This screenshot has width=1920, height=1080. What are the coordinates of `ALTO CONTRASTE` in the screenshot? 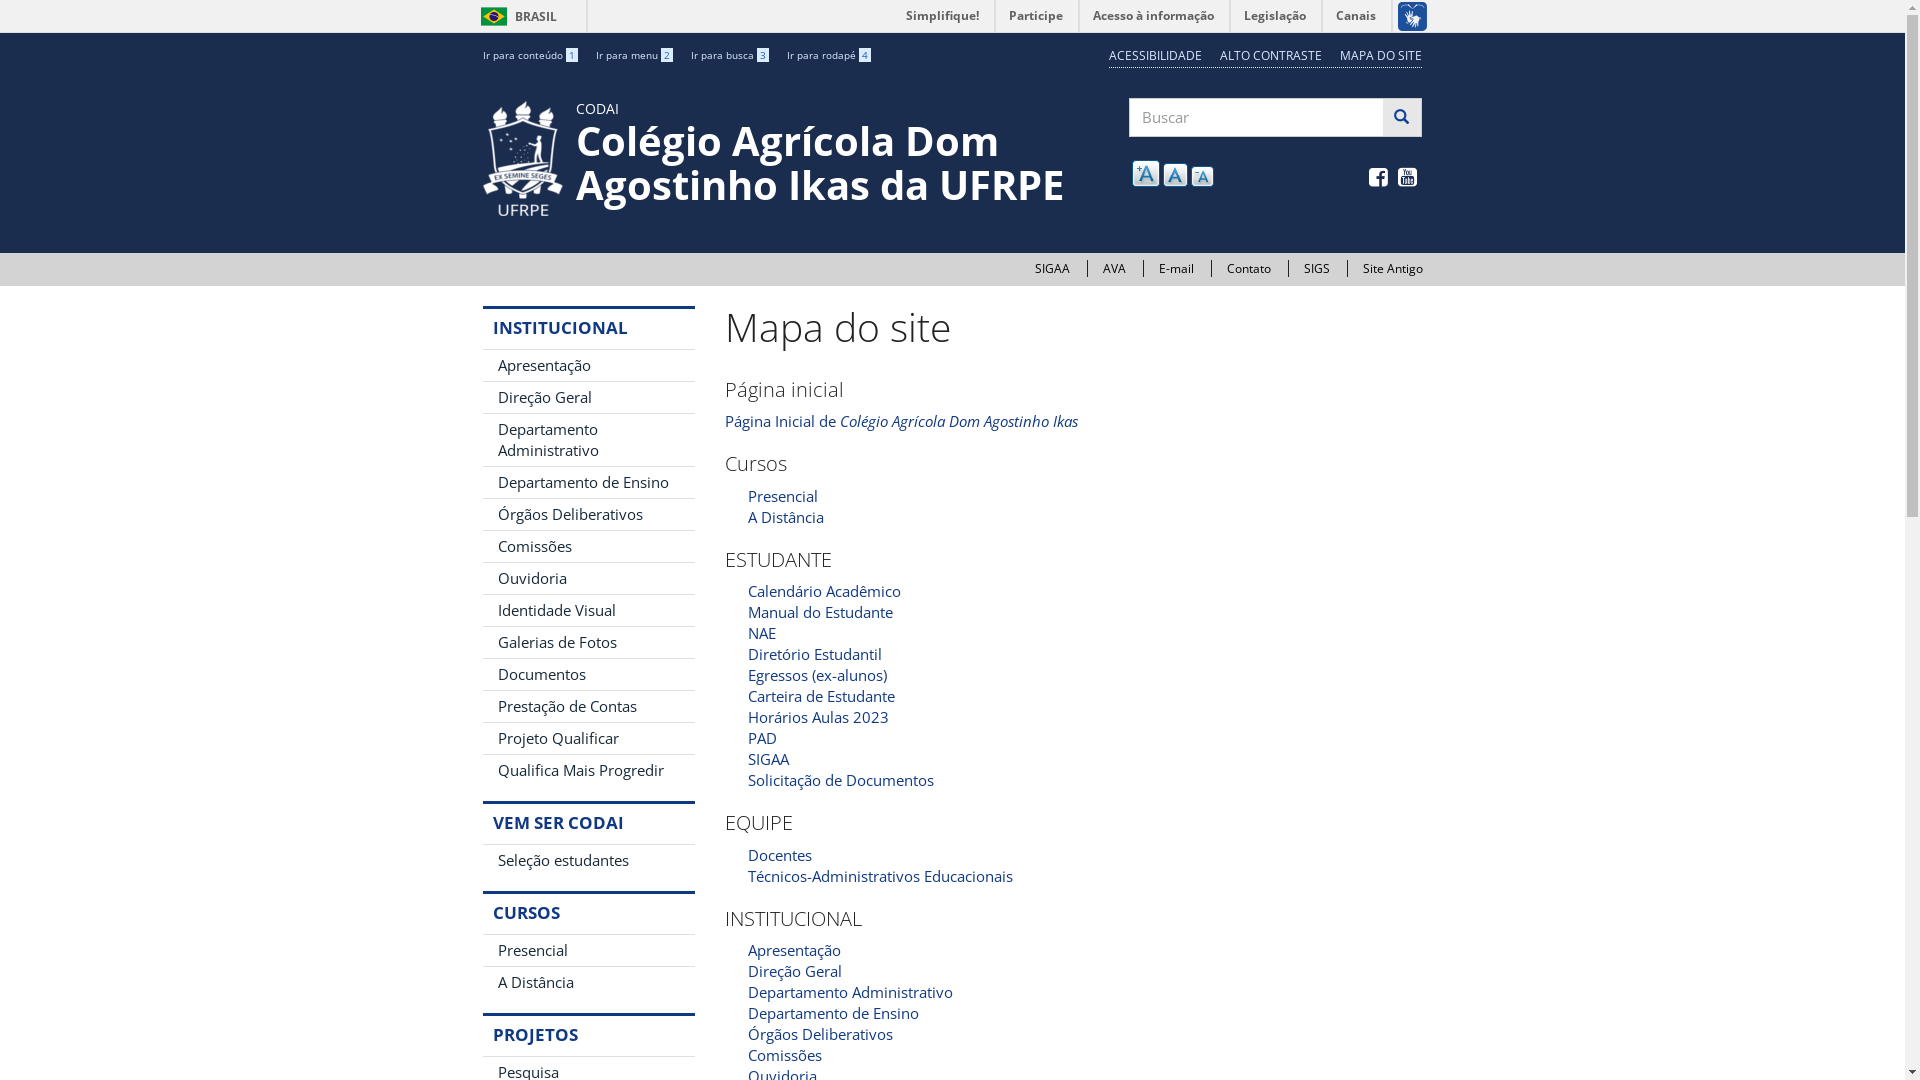 It's located at (1271, 56).